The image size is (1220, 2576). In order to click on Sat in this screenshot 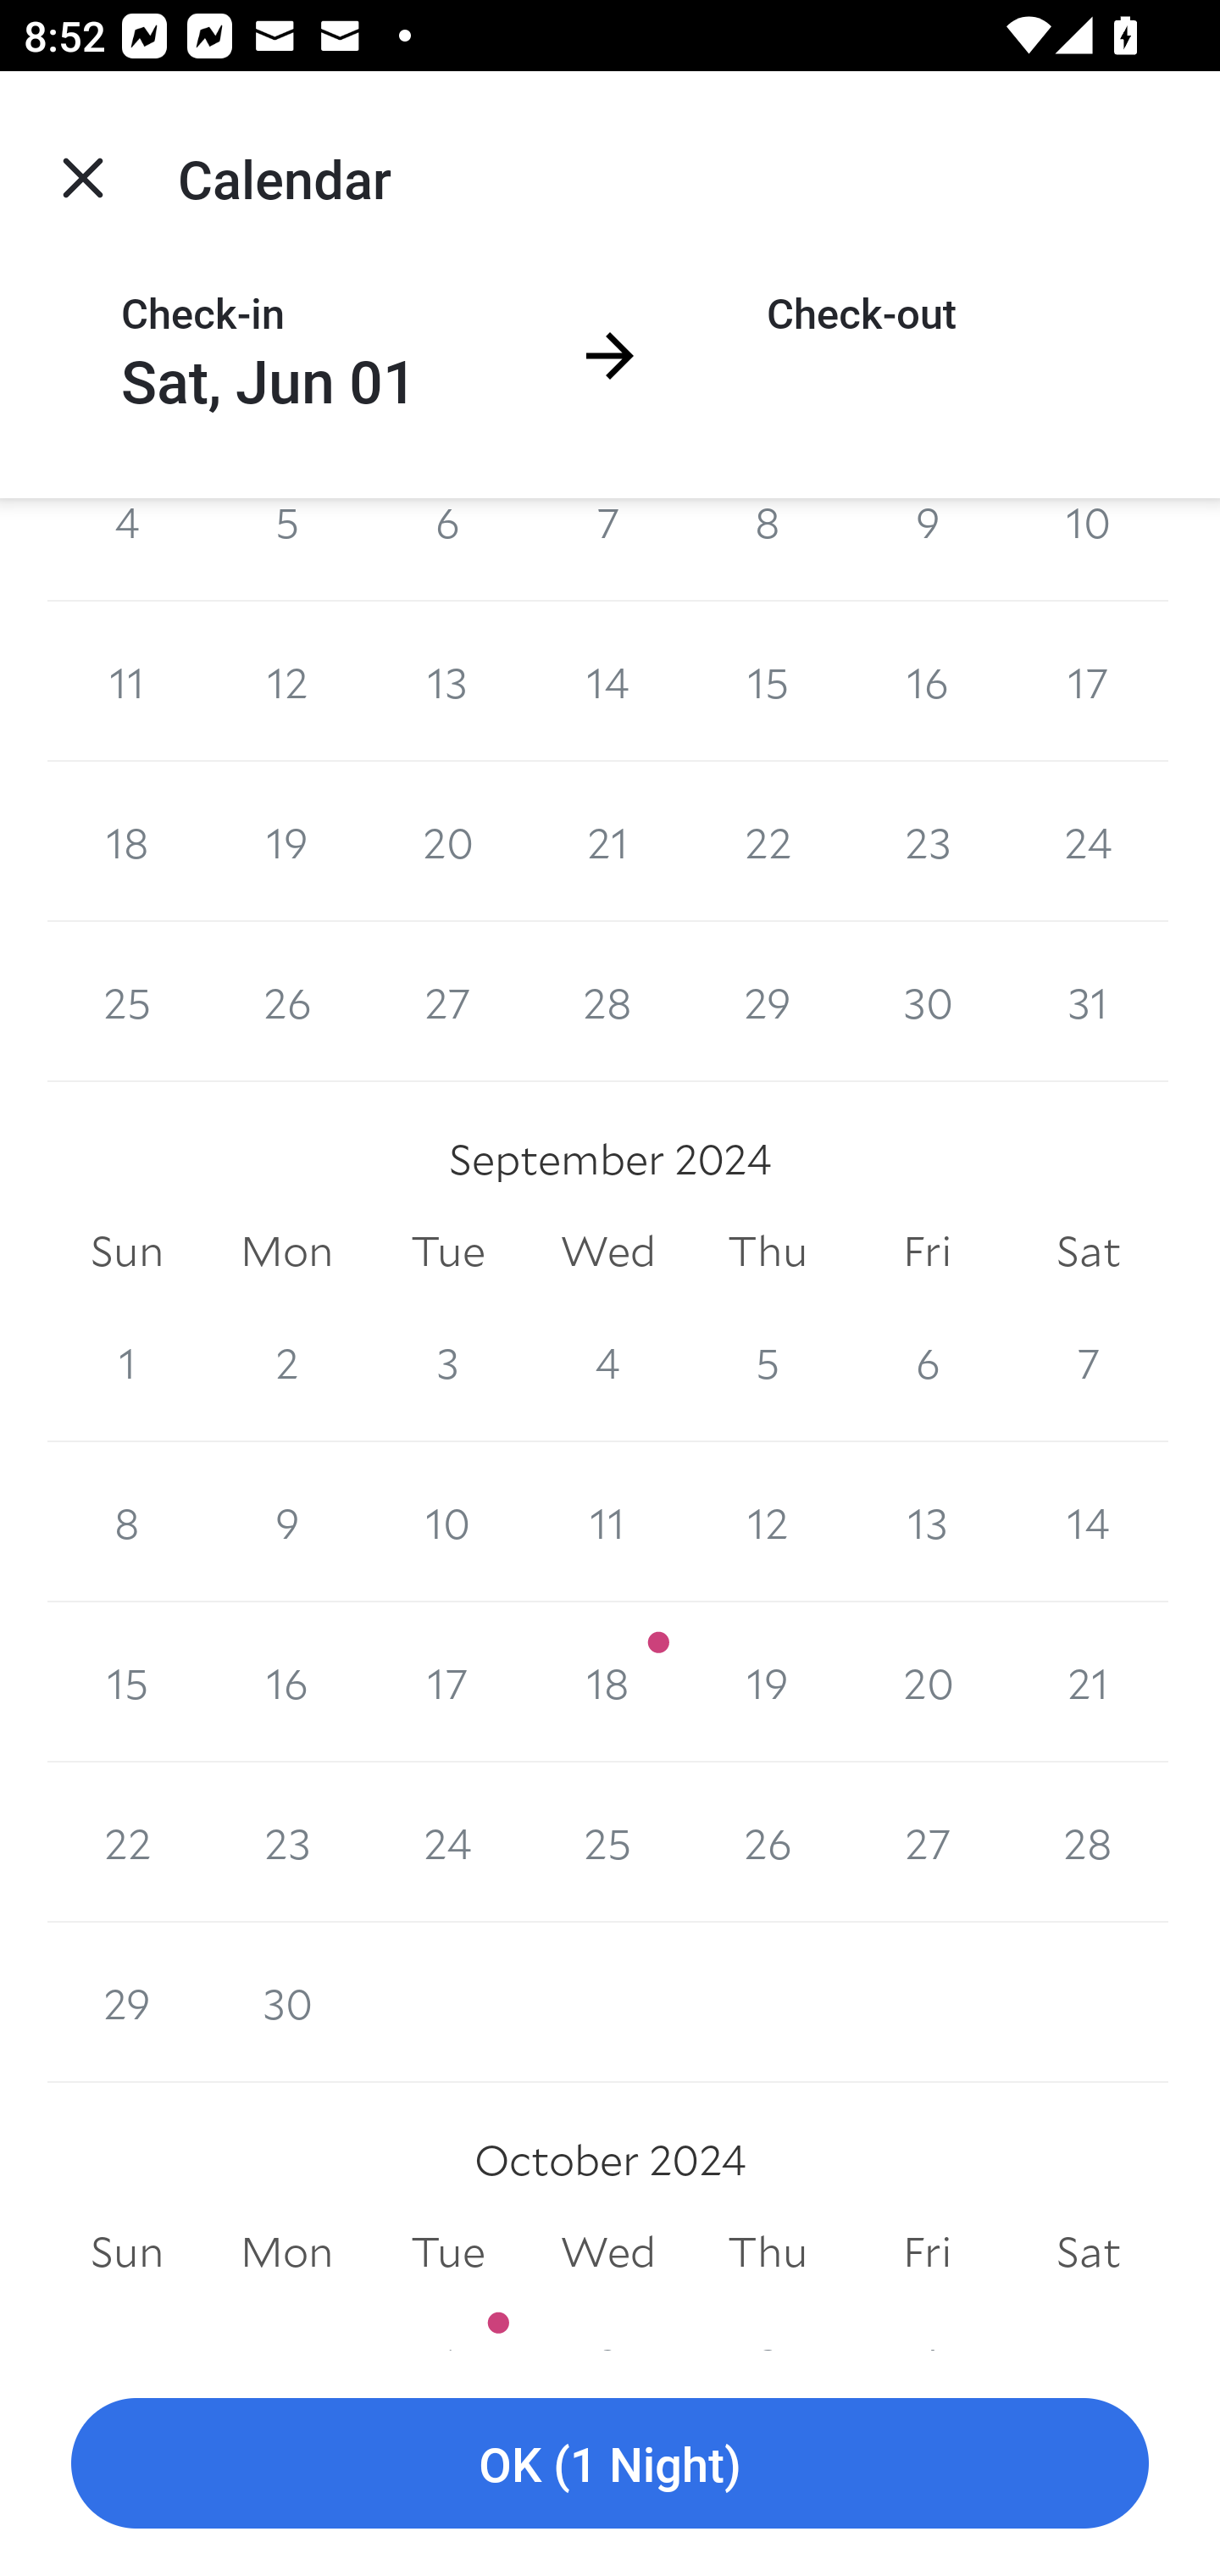, I will do `click(1088, 1251)`.